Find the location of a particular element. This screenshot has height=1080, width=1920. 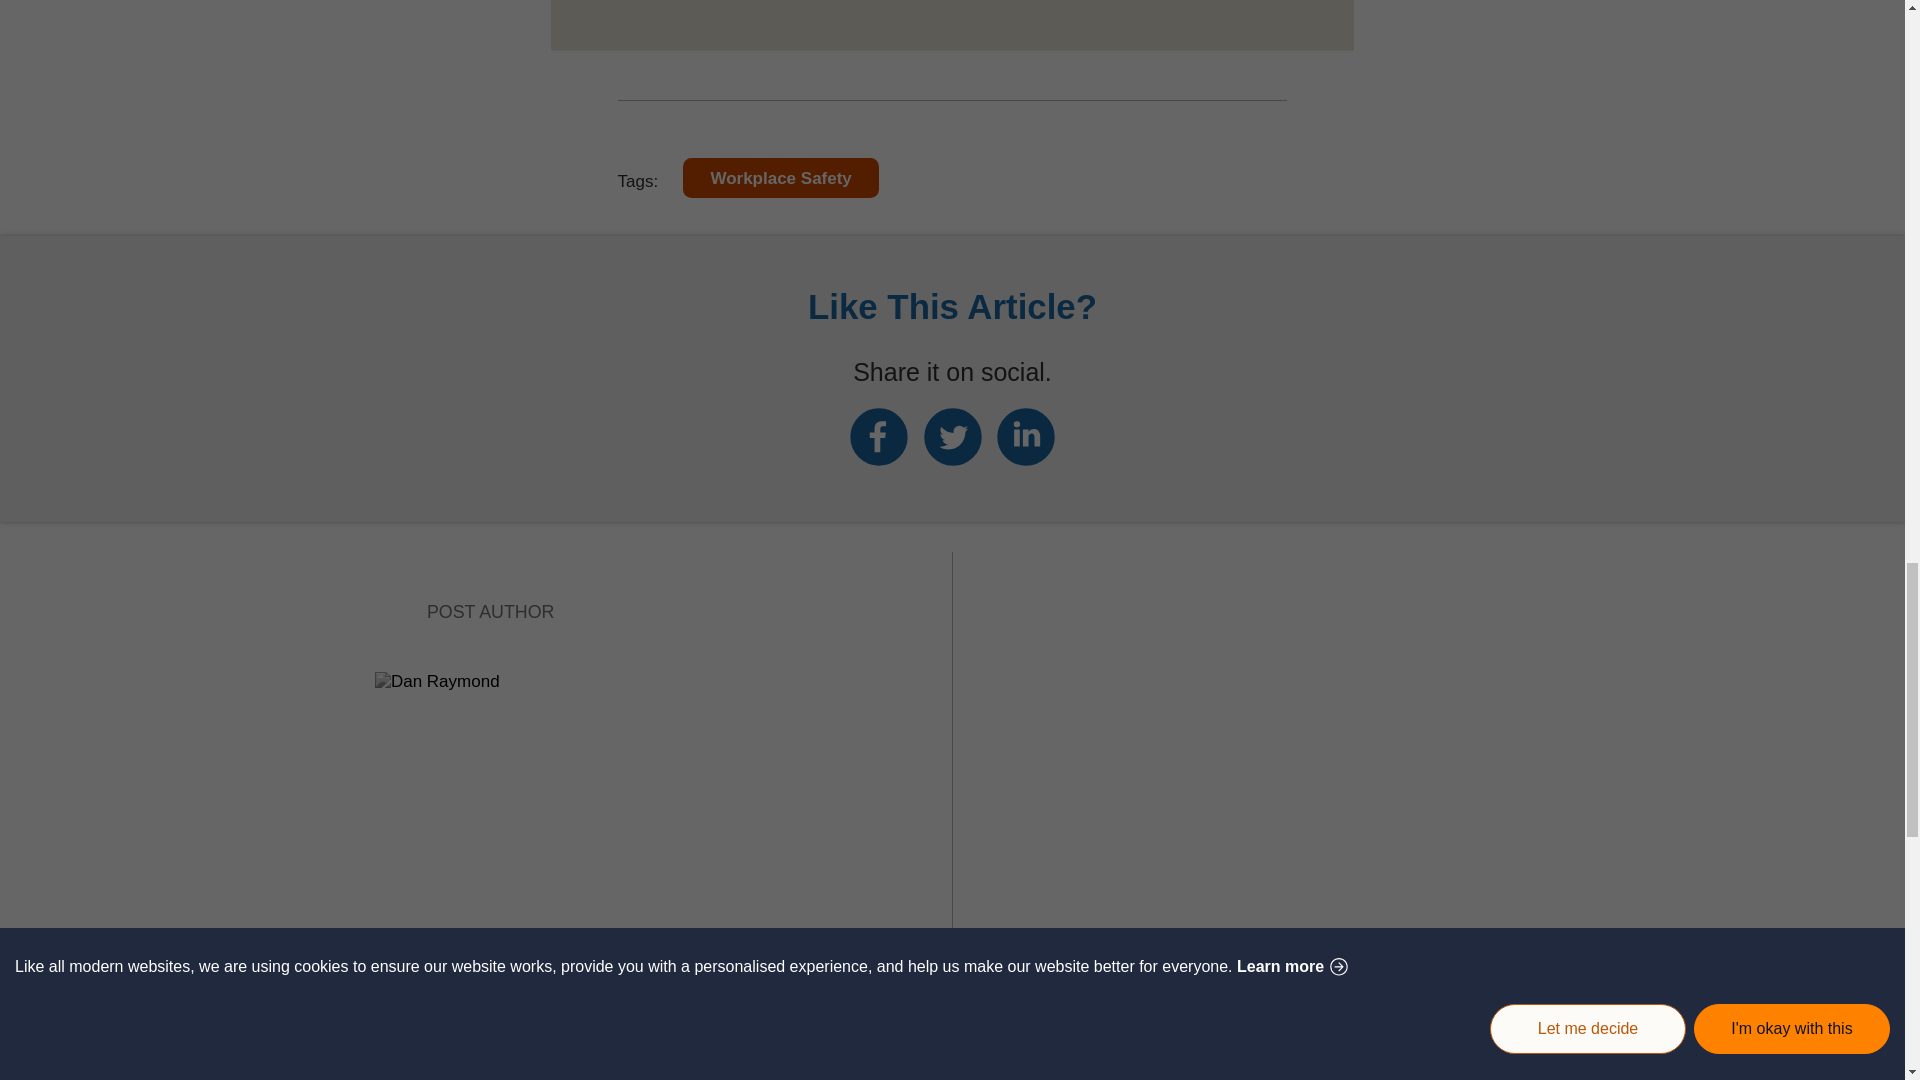

Workplace Safety is located at coordinates (781, 177).